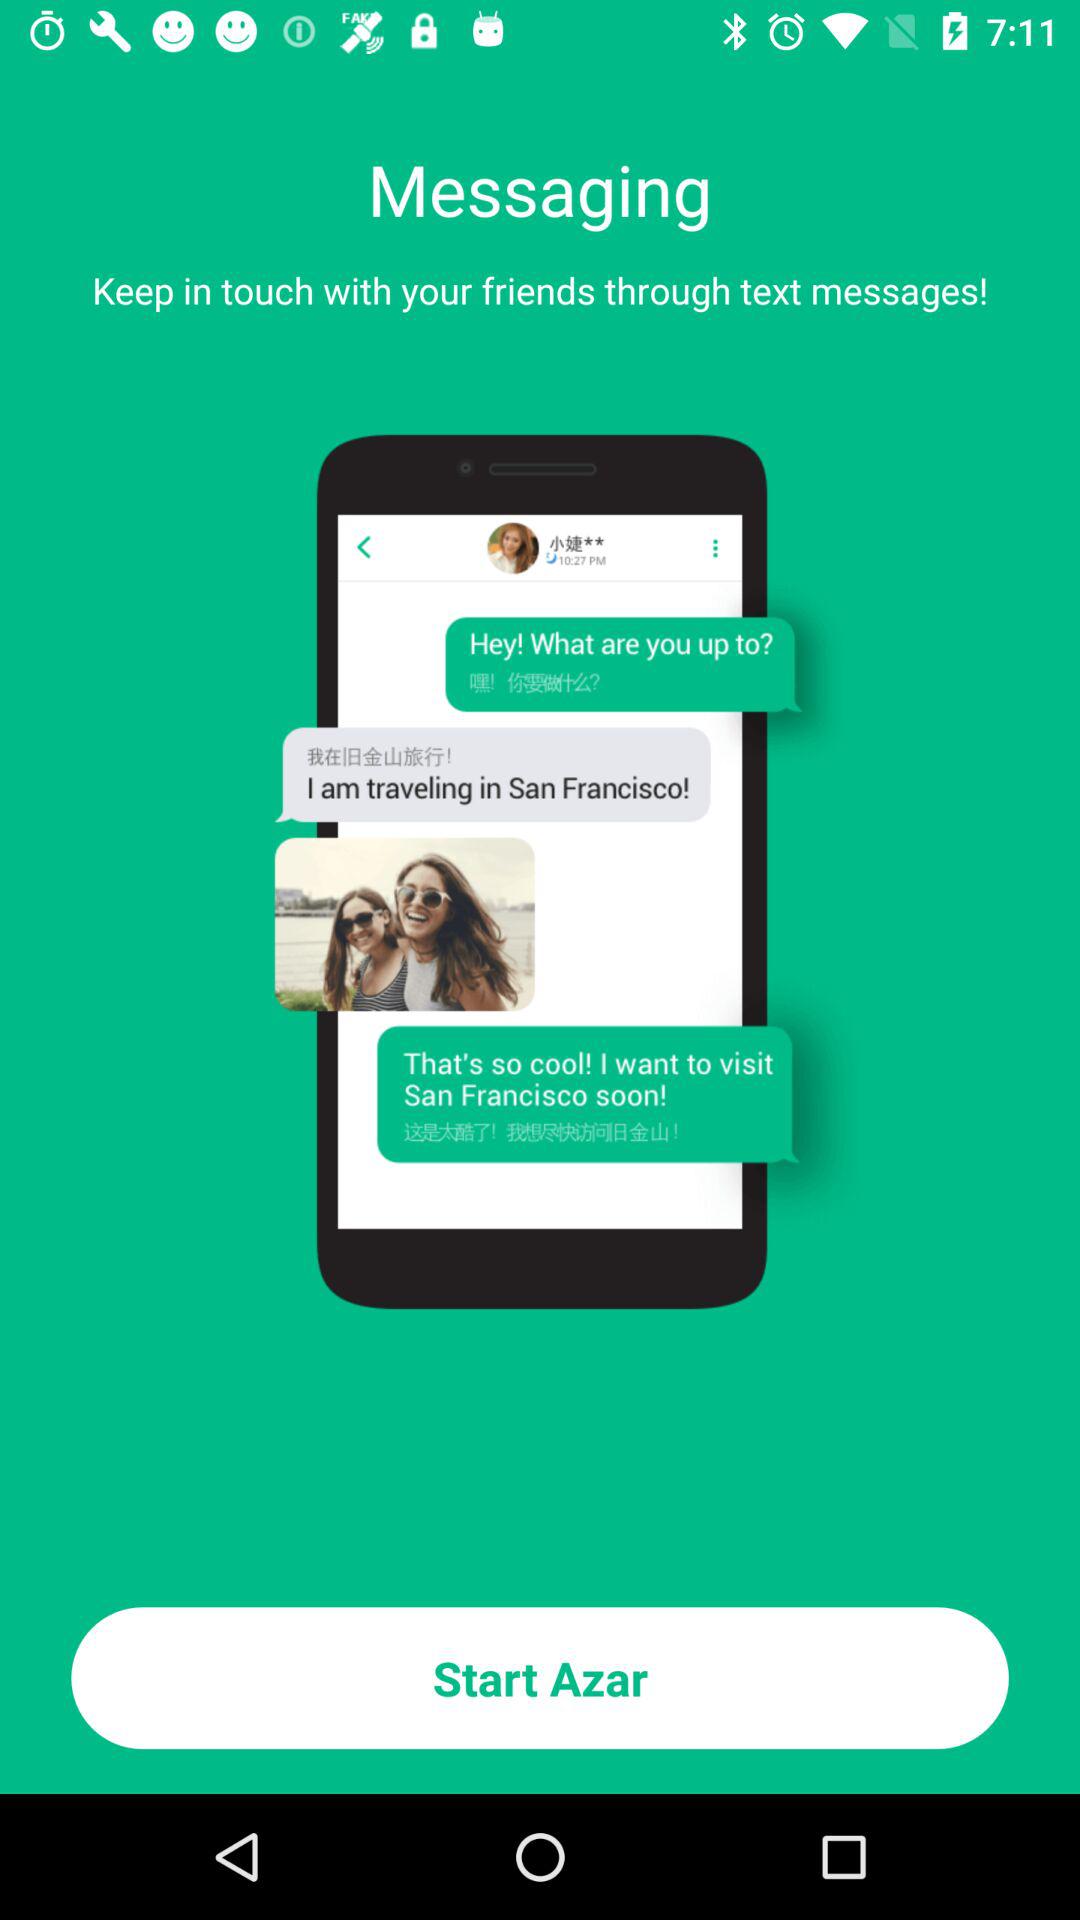 This screenshot has width=1080, height=1920. What do you see at coordinates (540, 1678) in the screenshot?
I see `swipe to the start azar` at bounding box center [540, 1678].